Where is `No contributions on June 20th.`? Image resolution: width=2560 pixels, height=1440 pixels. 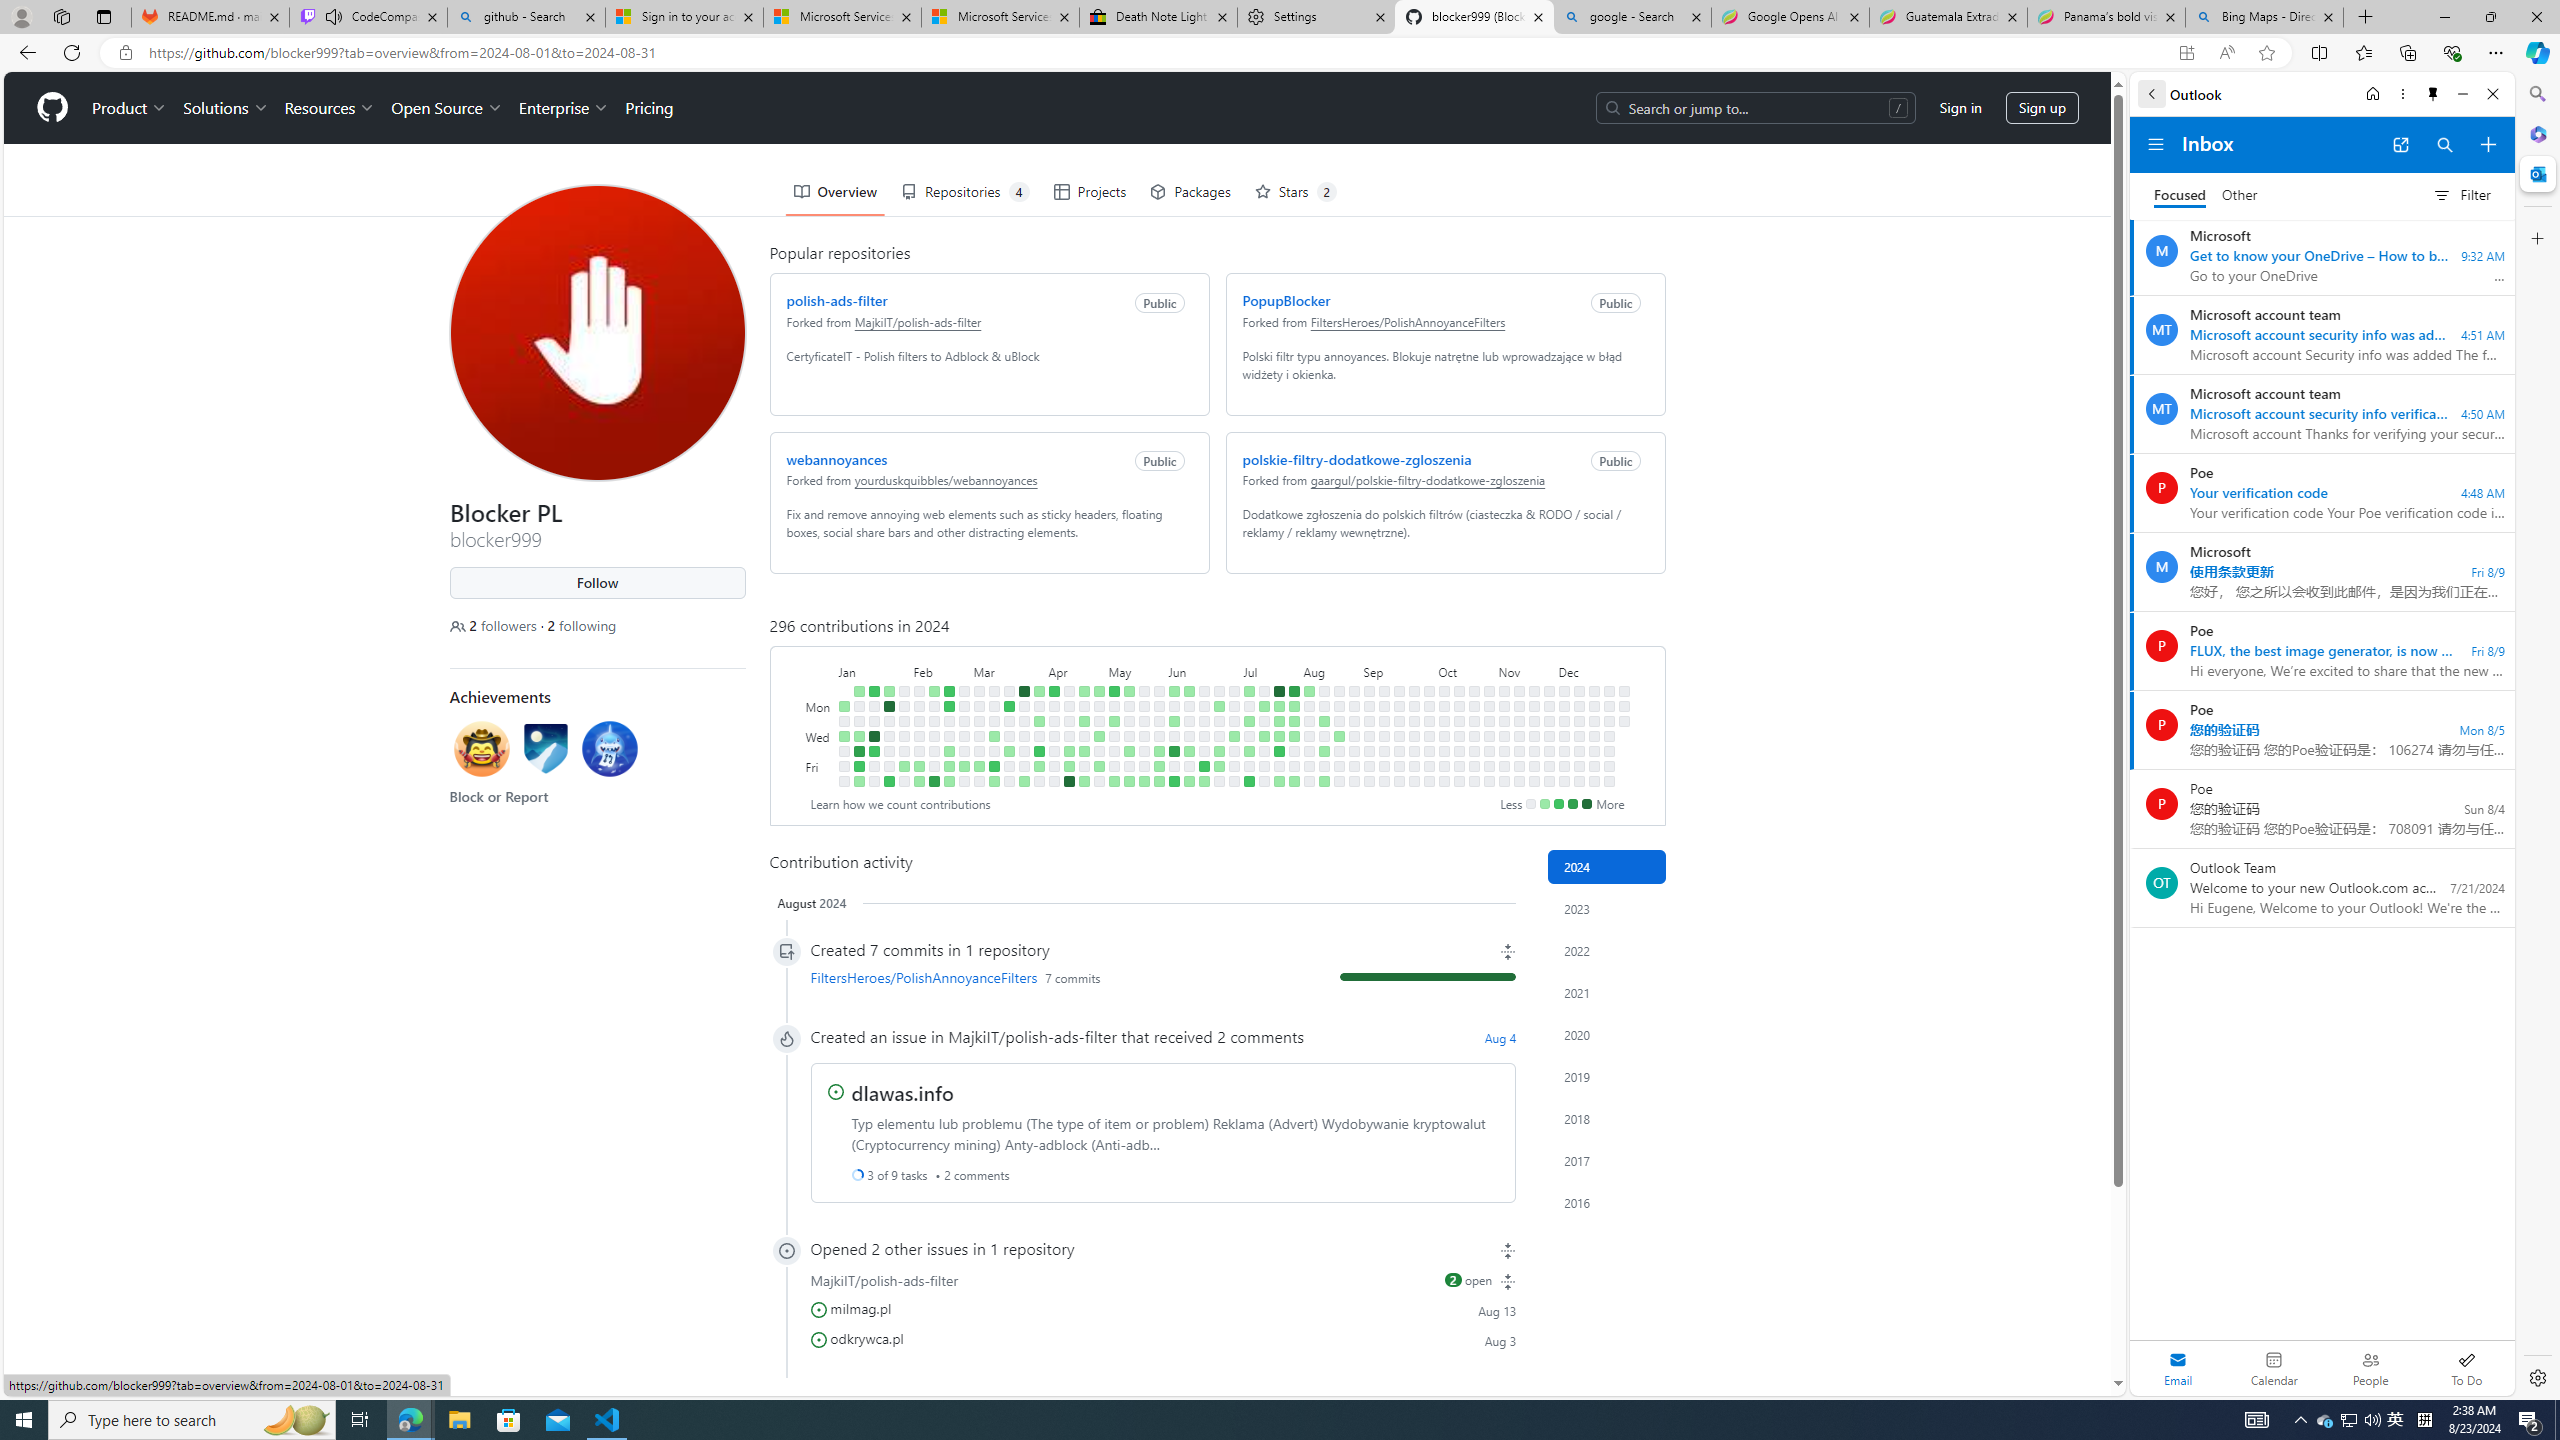
No contributions on June 20th. is located at coordinates (1204, 751).